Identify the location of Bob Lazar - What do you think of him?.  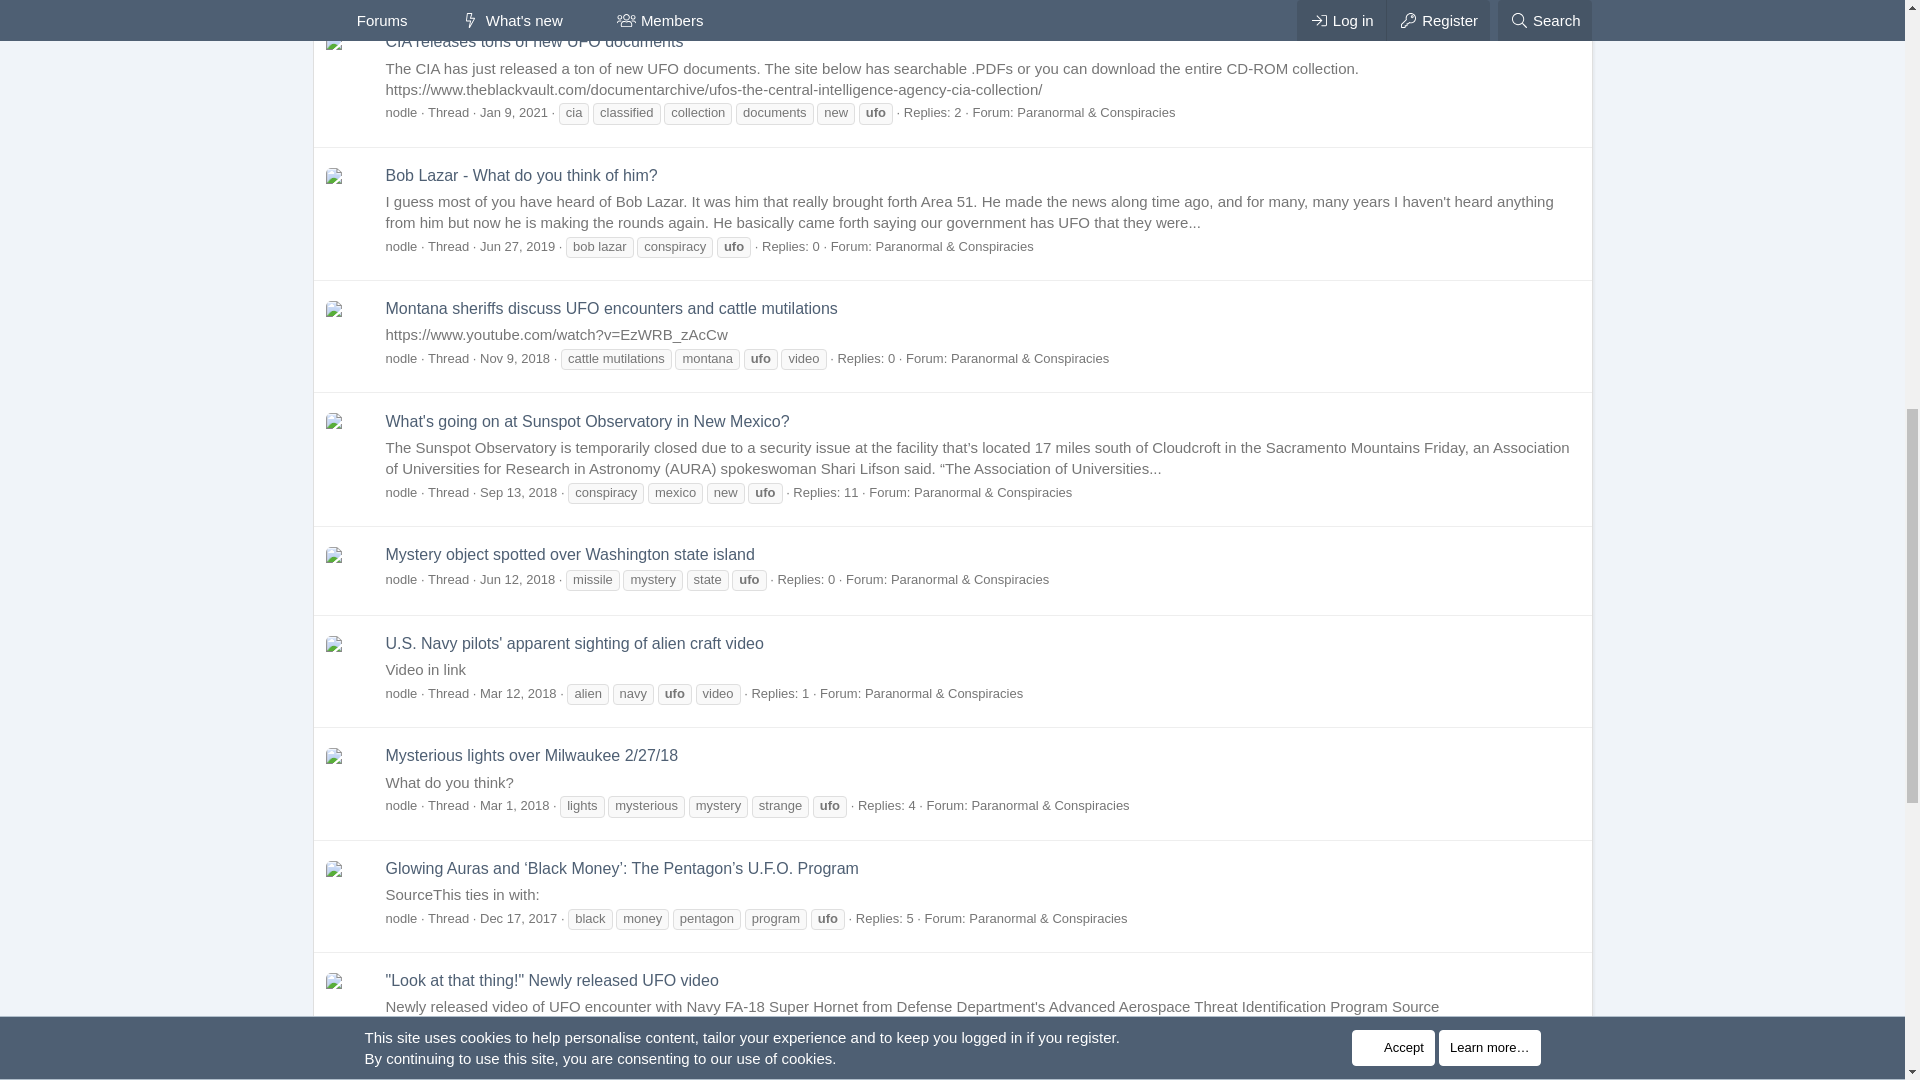
(522, 175).